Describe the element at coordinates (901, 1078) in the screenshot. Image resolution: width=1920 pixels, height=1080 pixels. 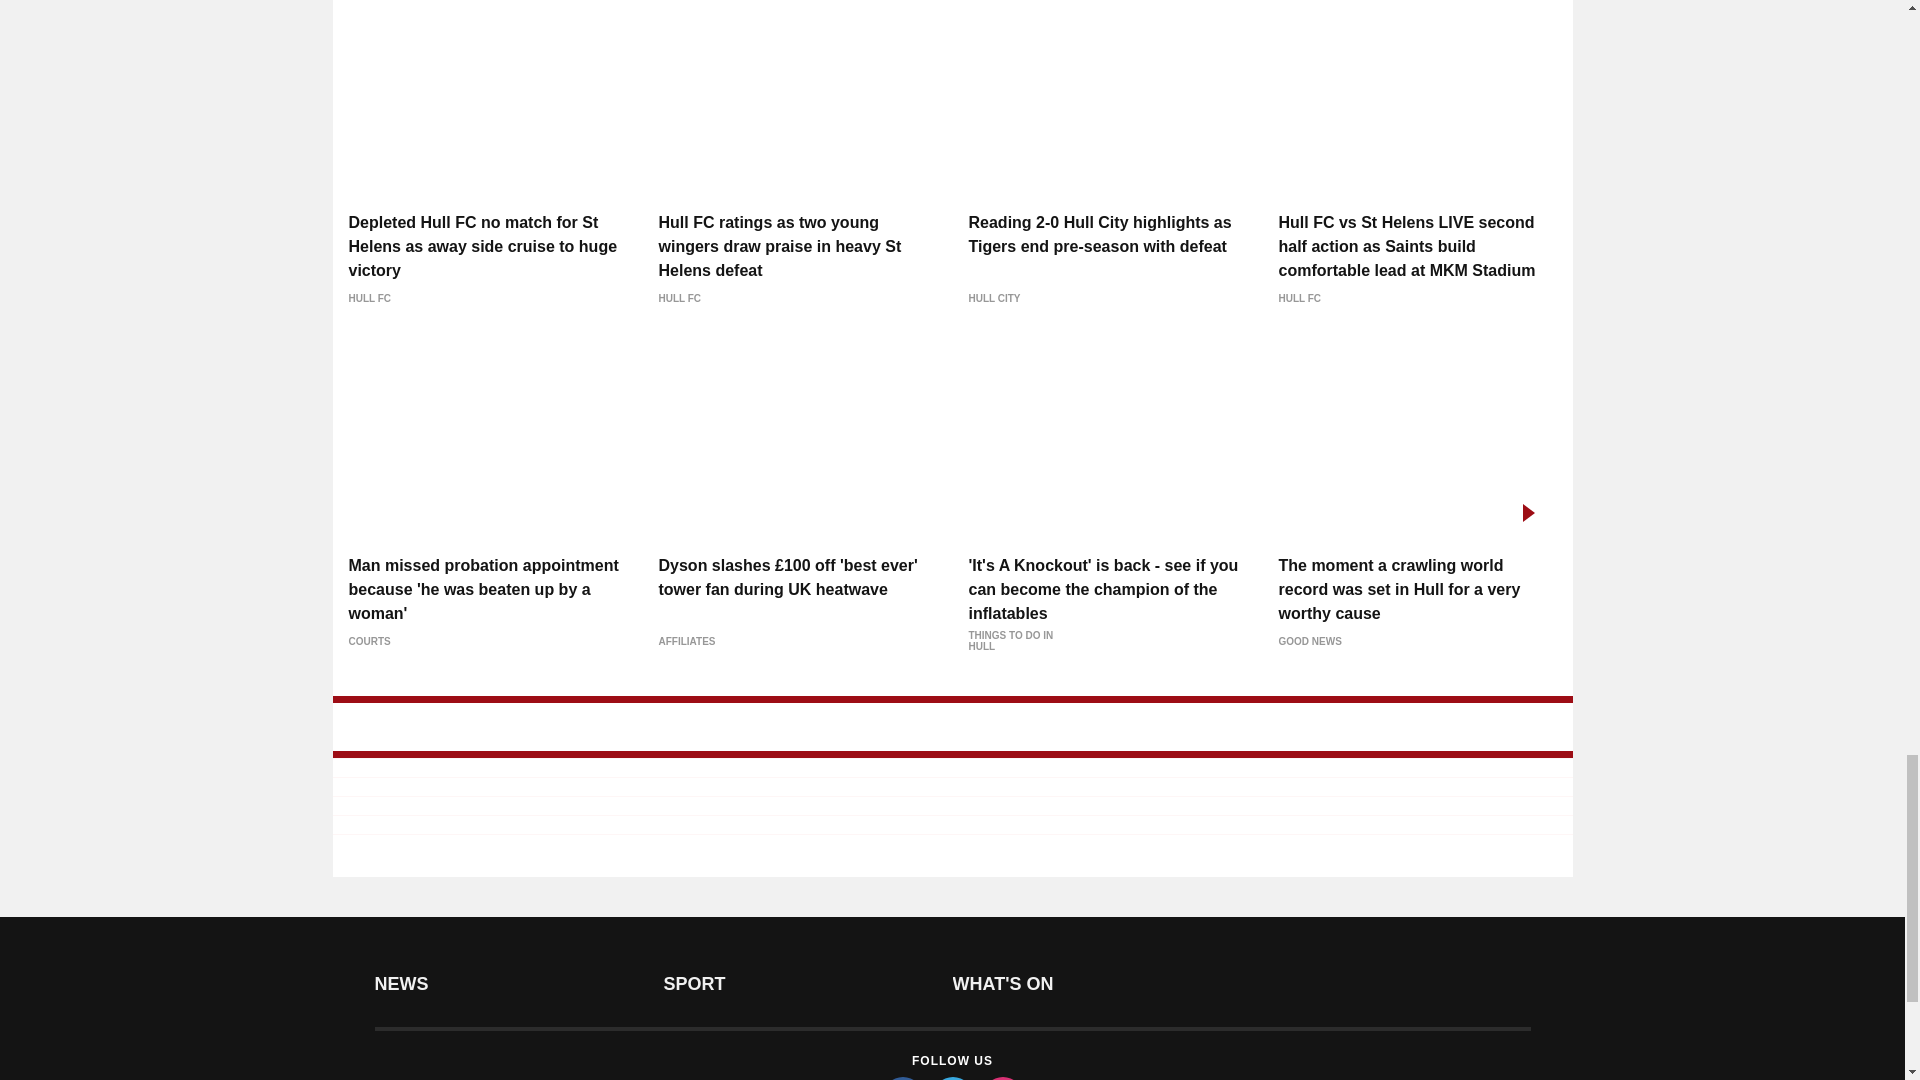
I see `facebook` at that location.